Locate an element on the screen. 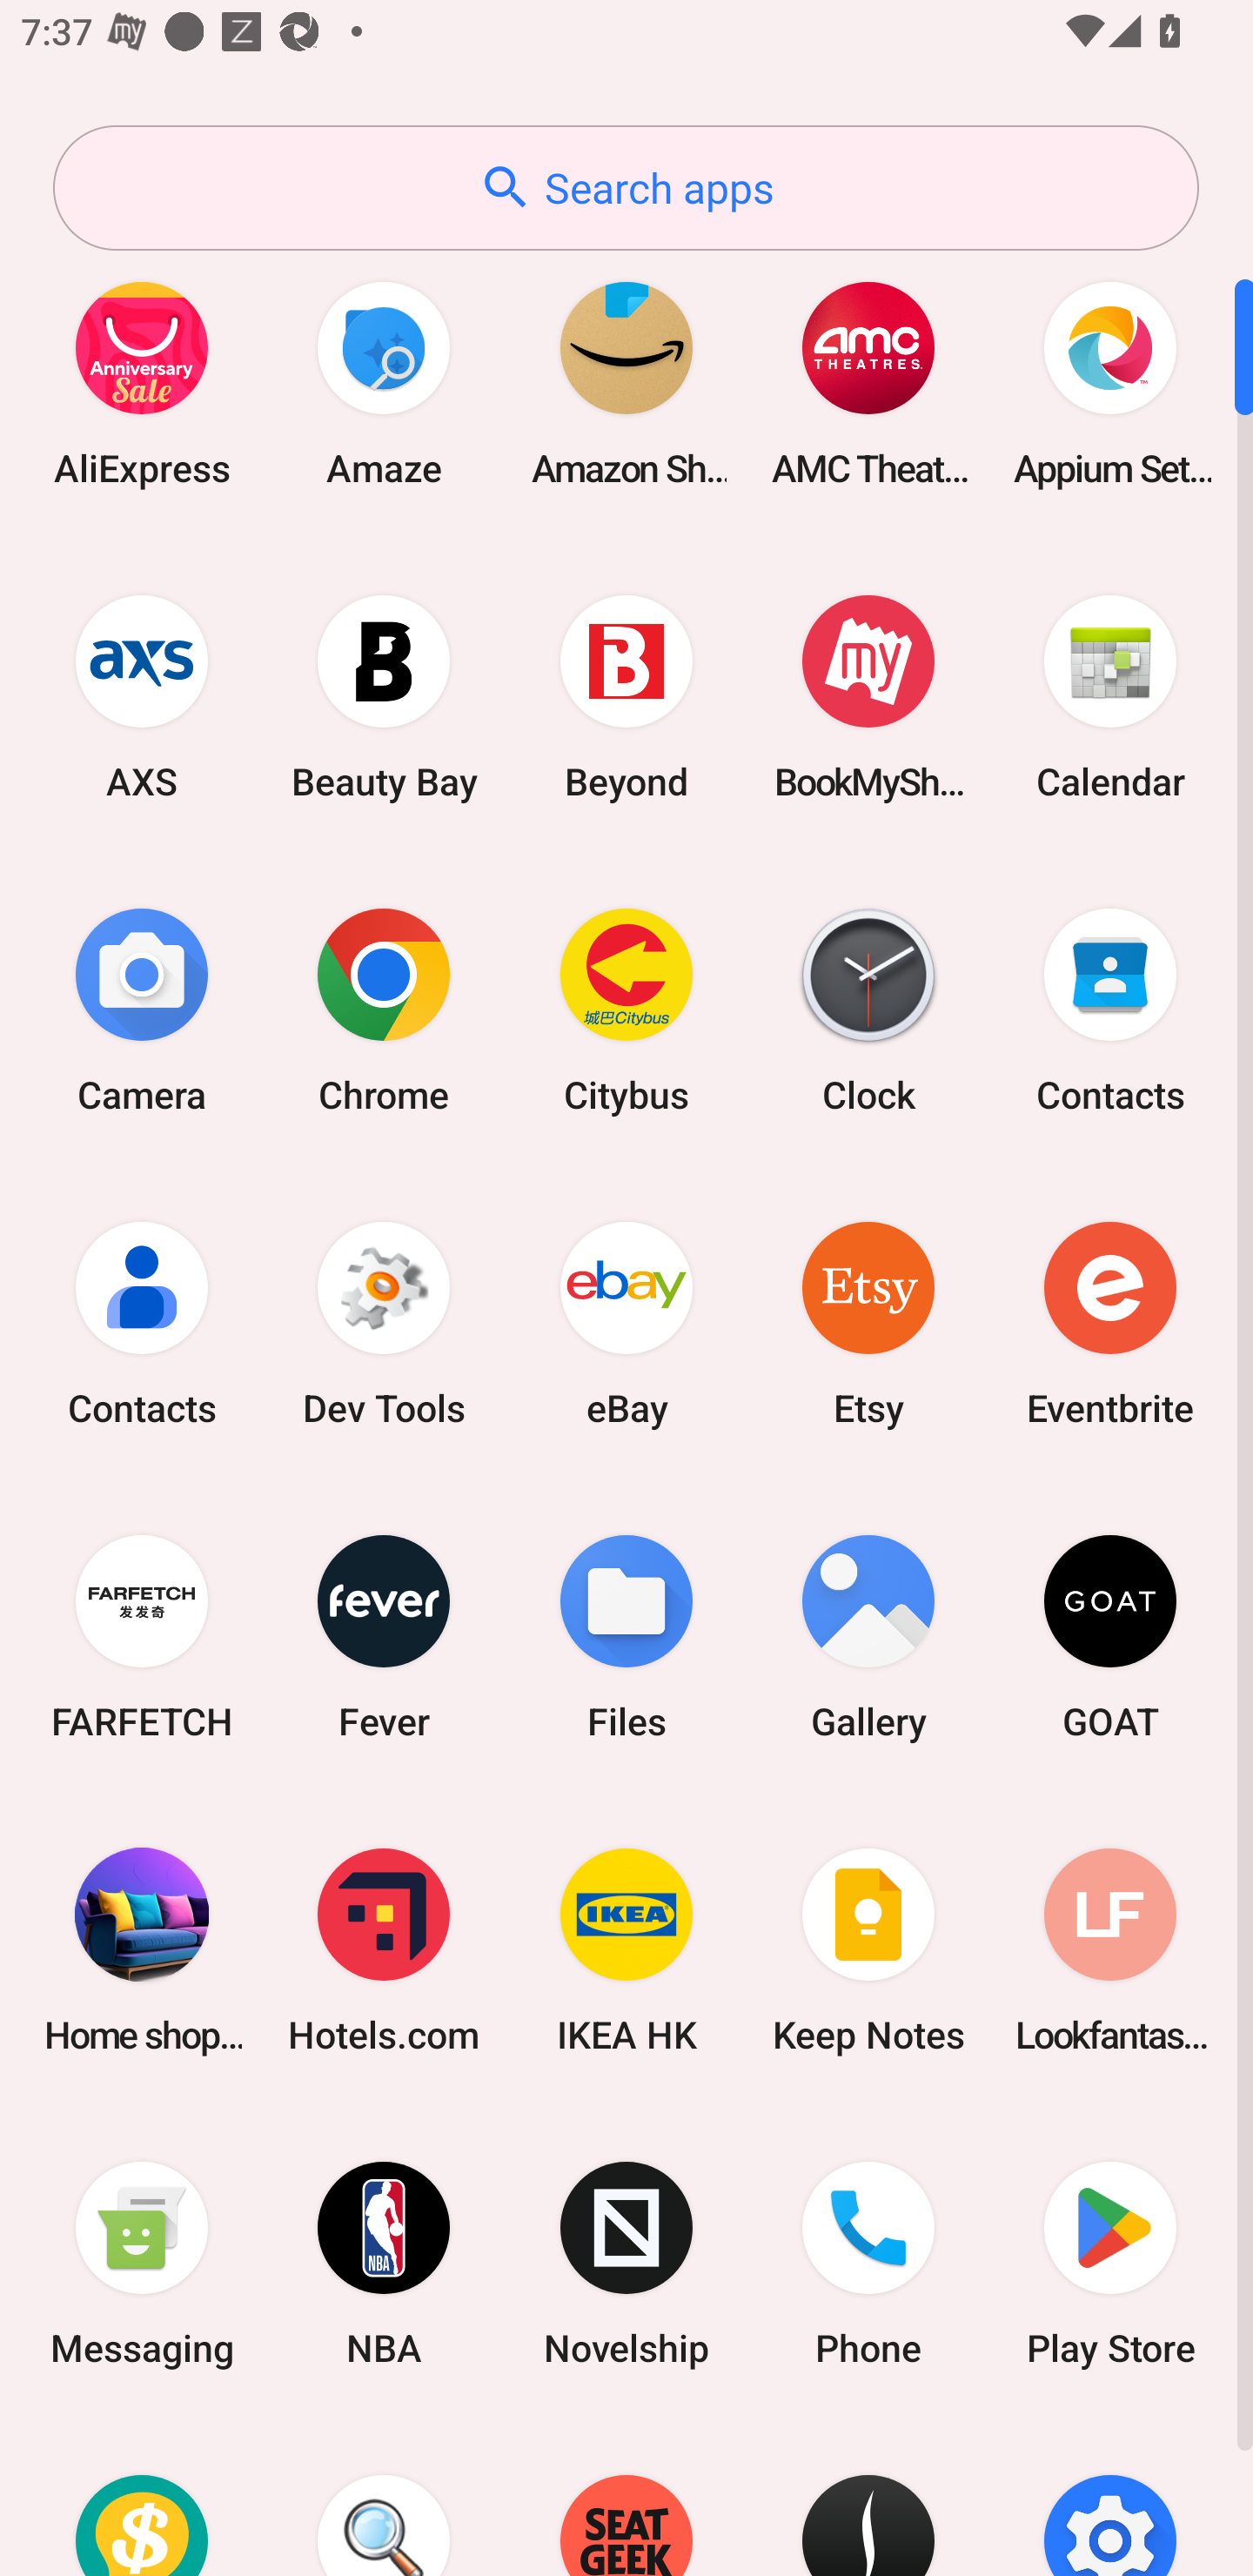 Image resolution: width=1253 pixels, height=2576 pixels. AMC Theatres is located at coordinates (868, 383).